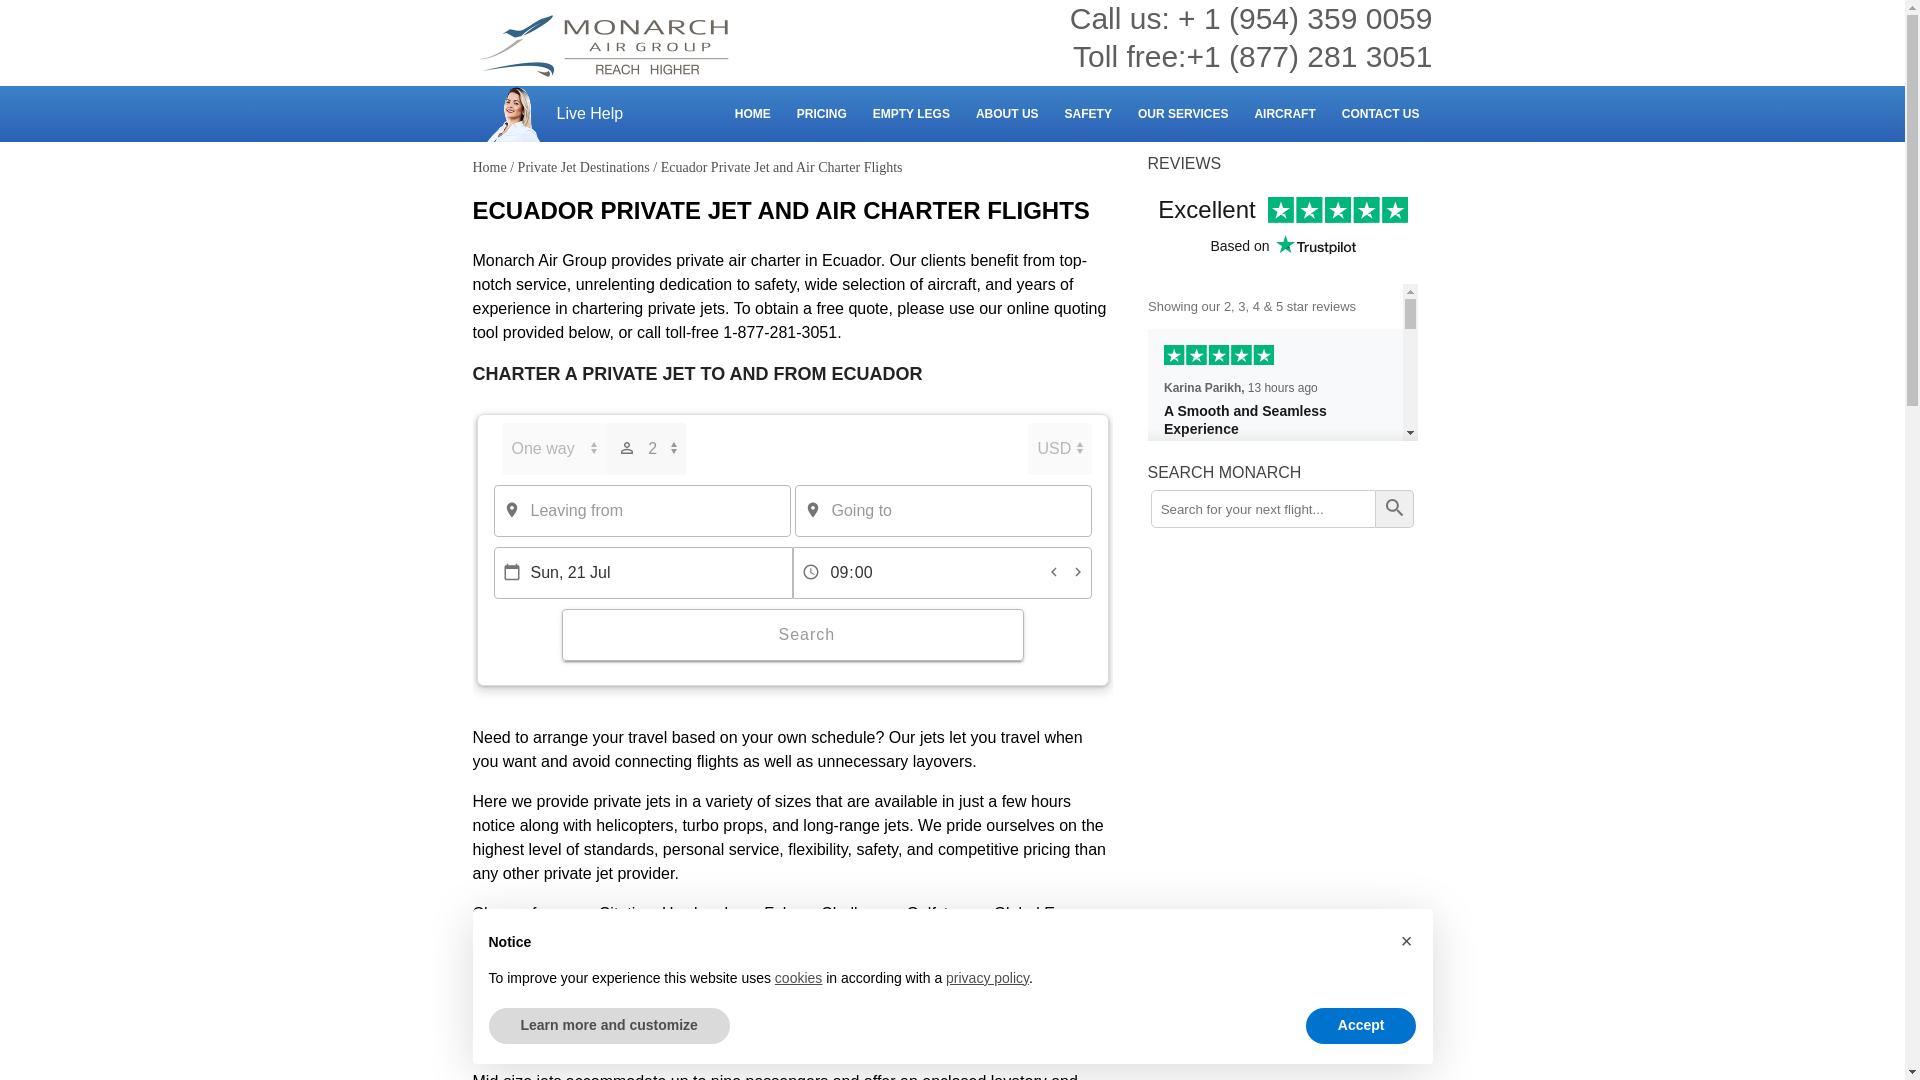 The width and height of the screenshot is (1920, 1080). Describe the element at coordinates (822, 114) in the screenshot. I see `Private Jet Charter Cost Estimator` at that location.